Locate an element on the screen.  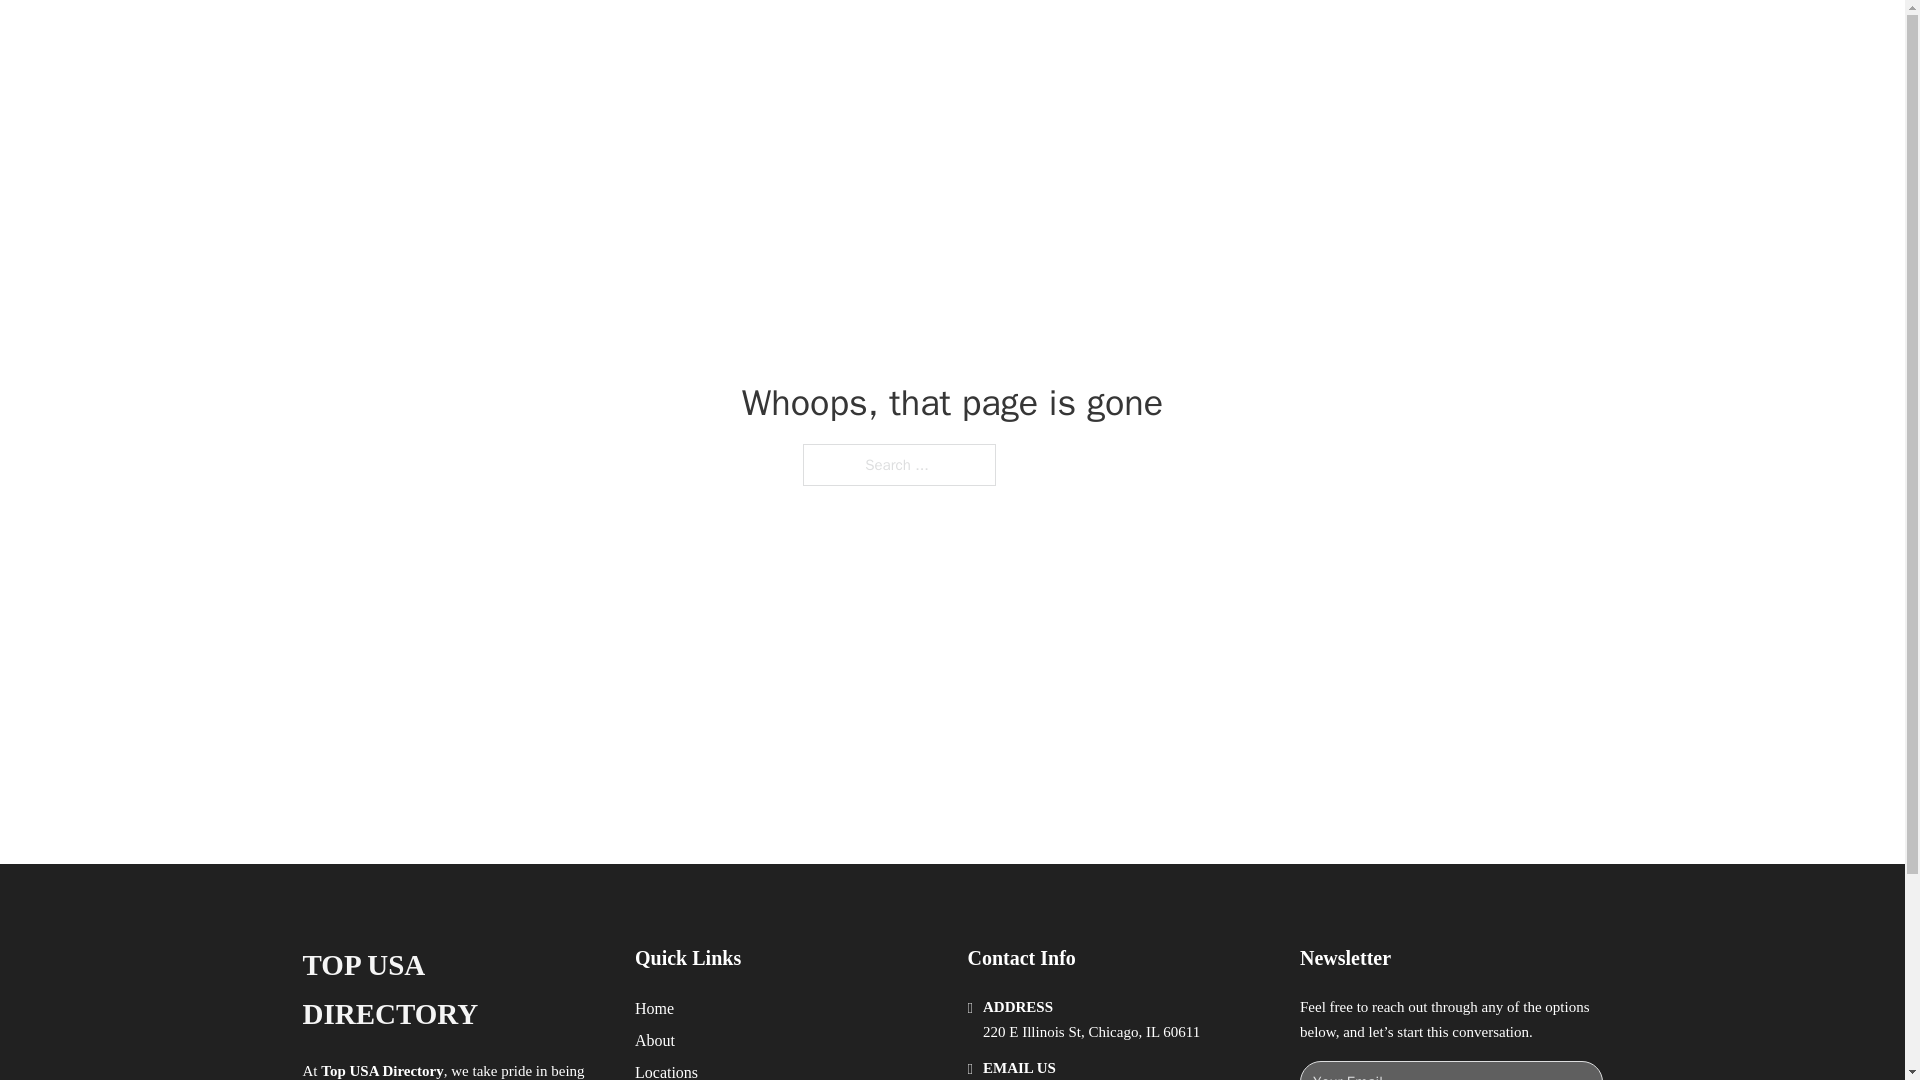
Locations is located at coordinates (666, 1070).